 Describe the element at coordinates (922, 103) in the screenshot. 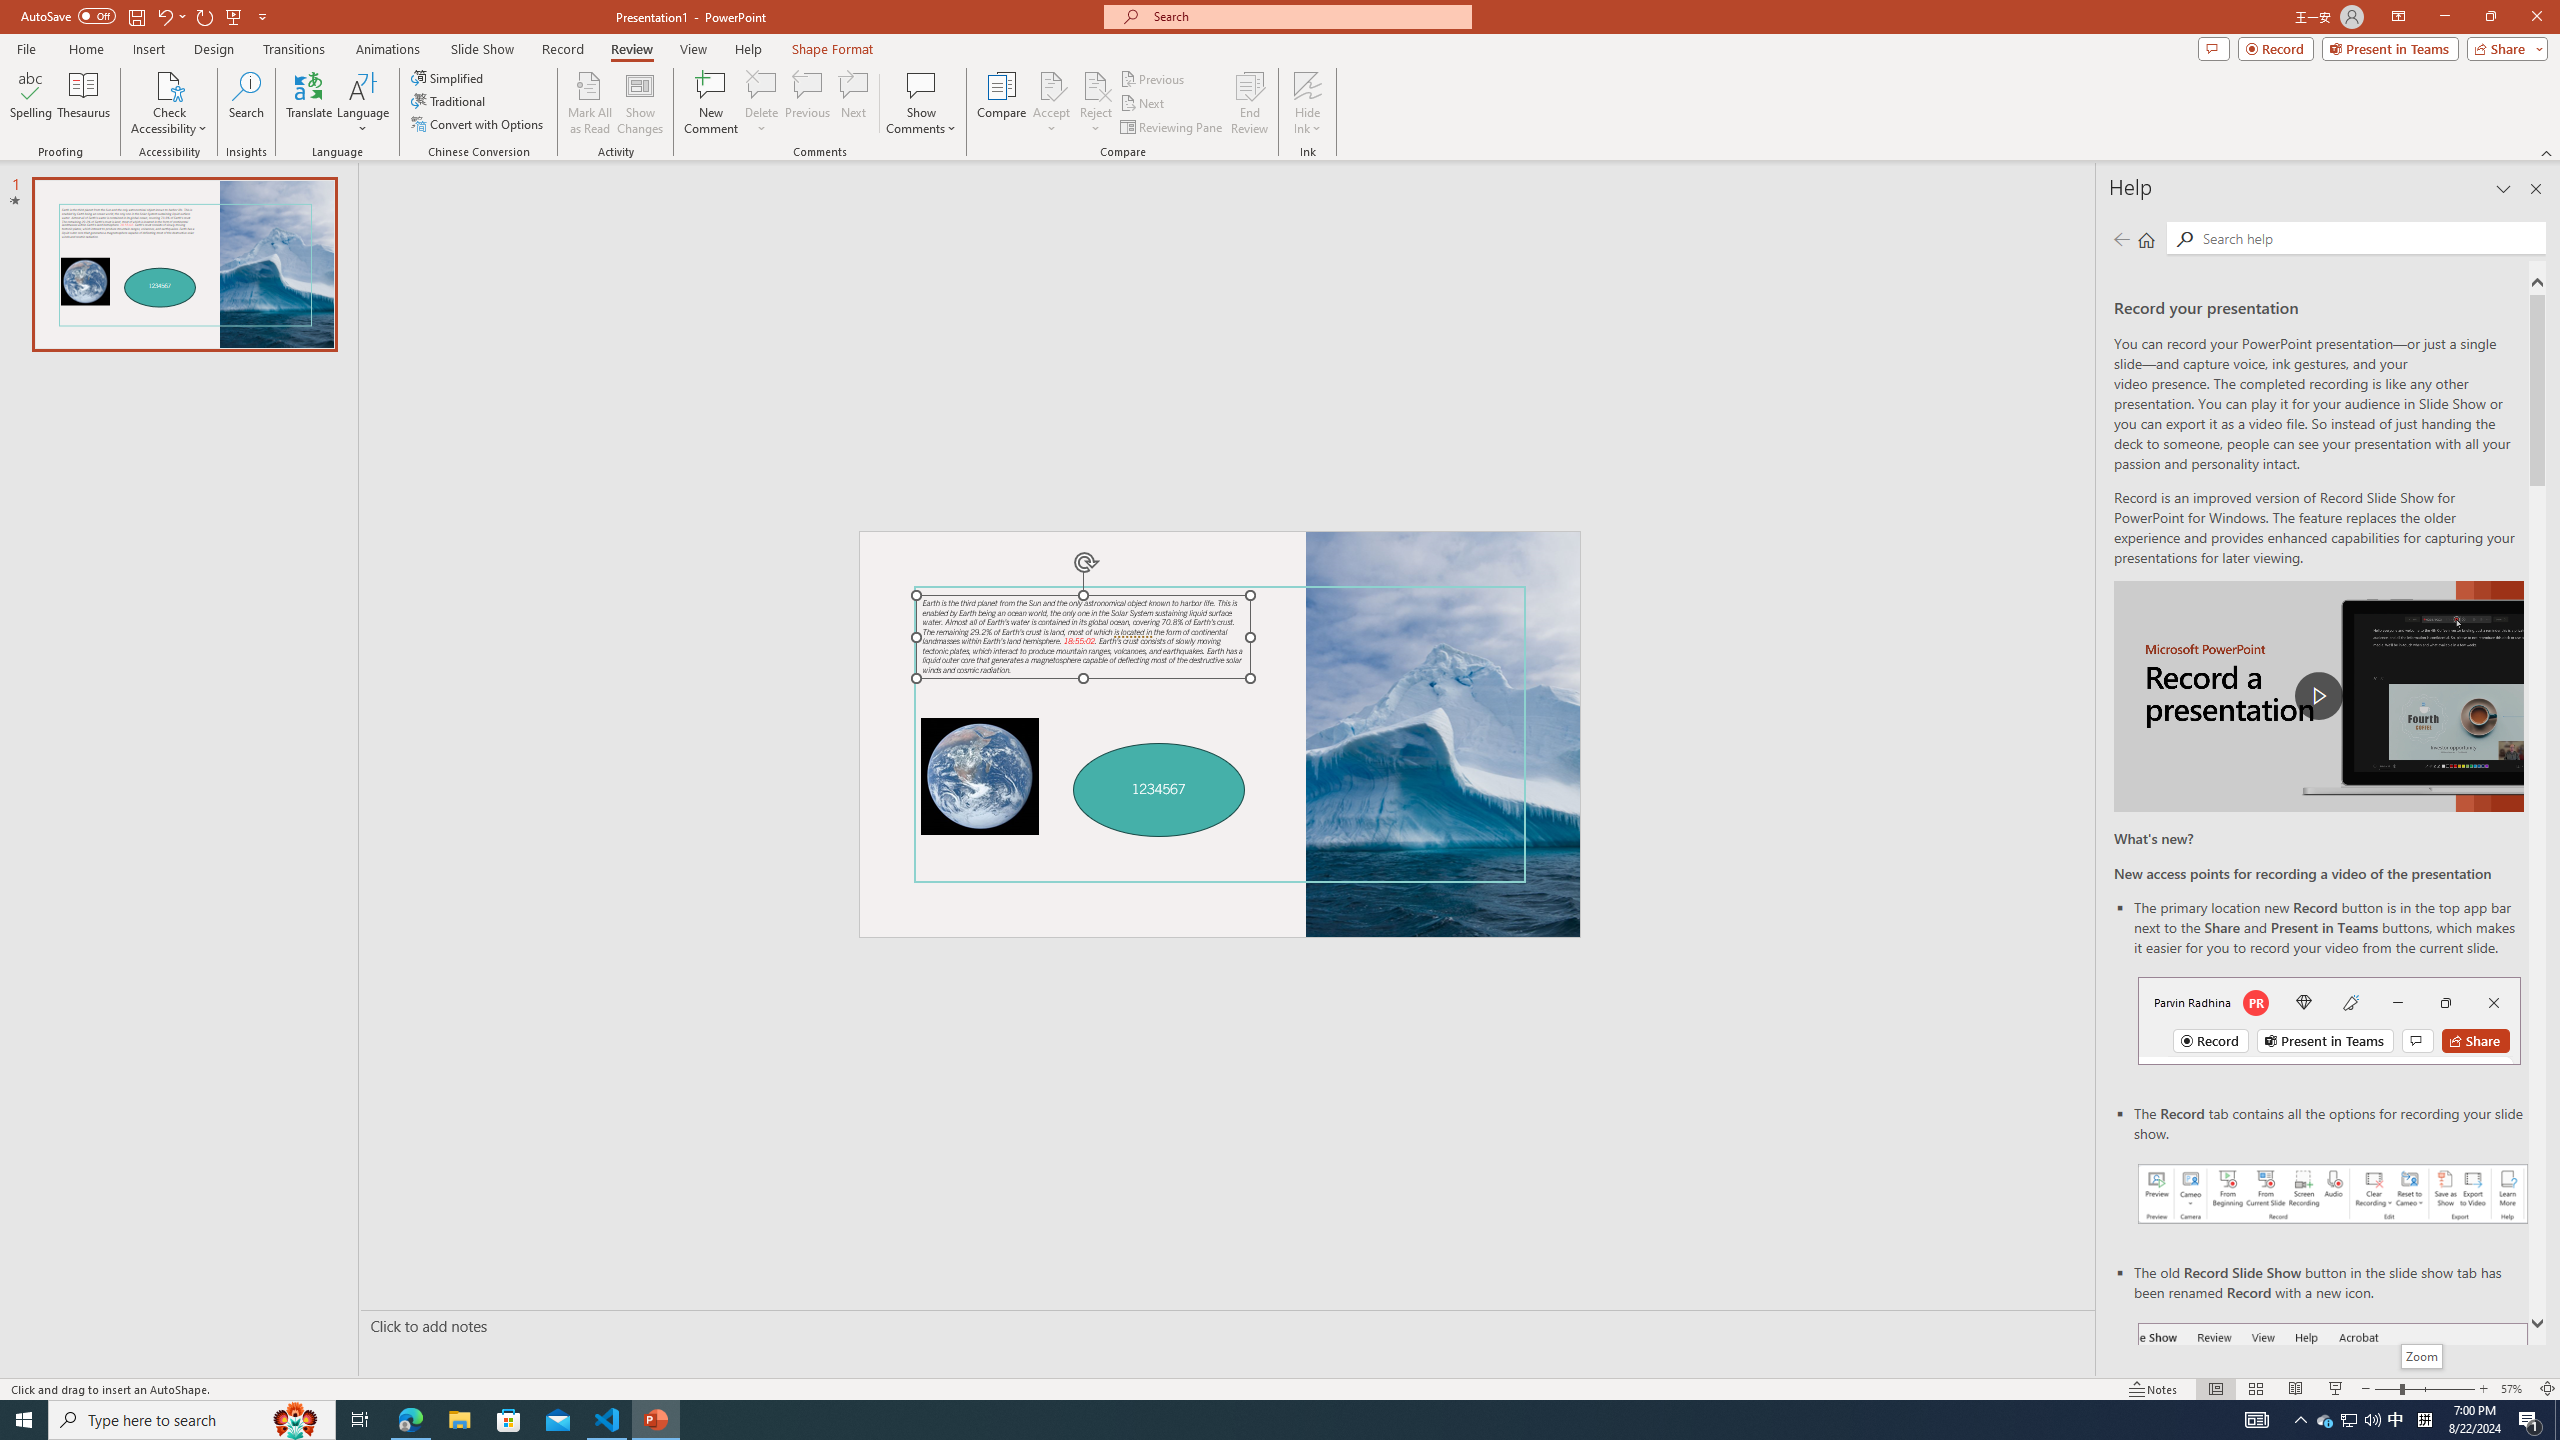

I see `Show Comments` at that location.